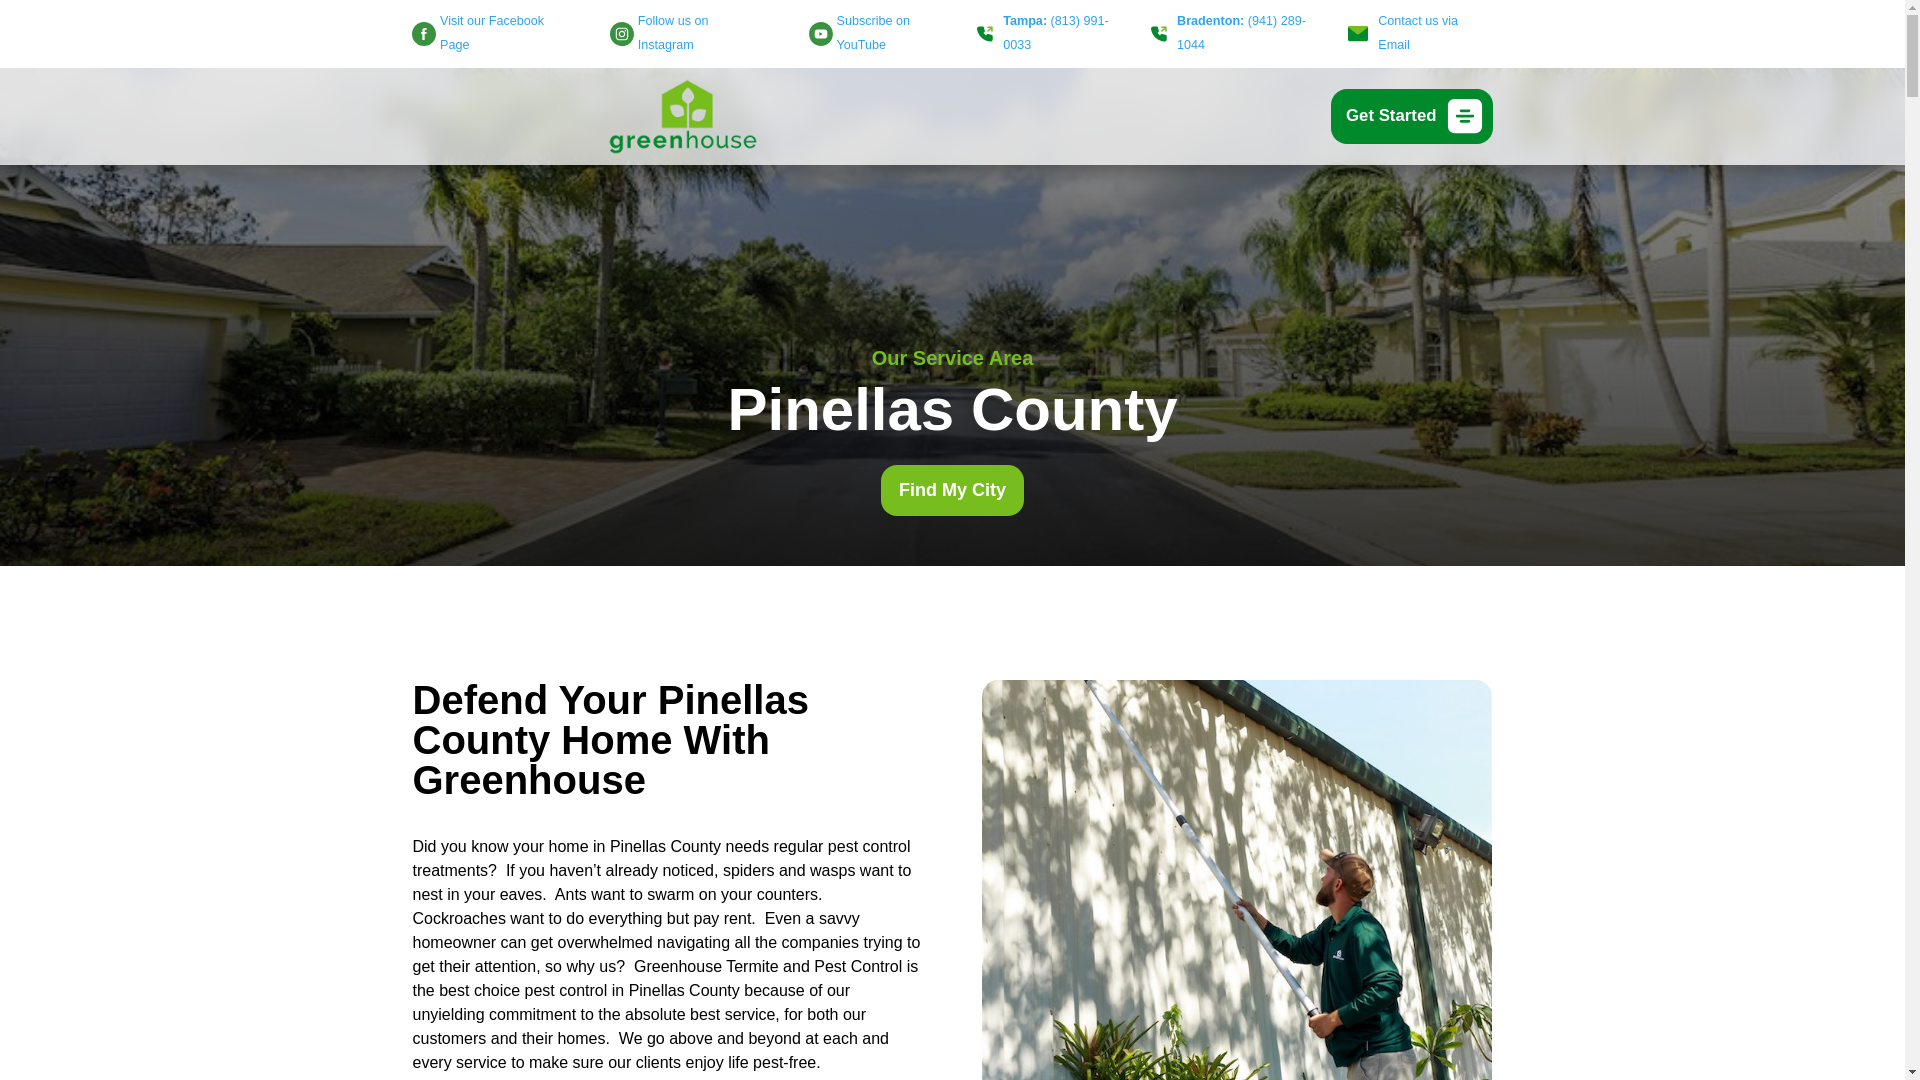 This screenshot has height=1080, width=1920. I want to click on  Subscribe on YouTube, so click(884, 34).